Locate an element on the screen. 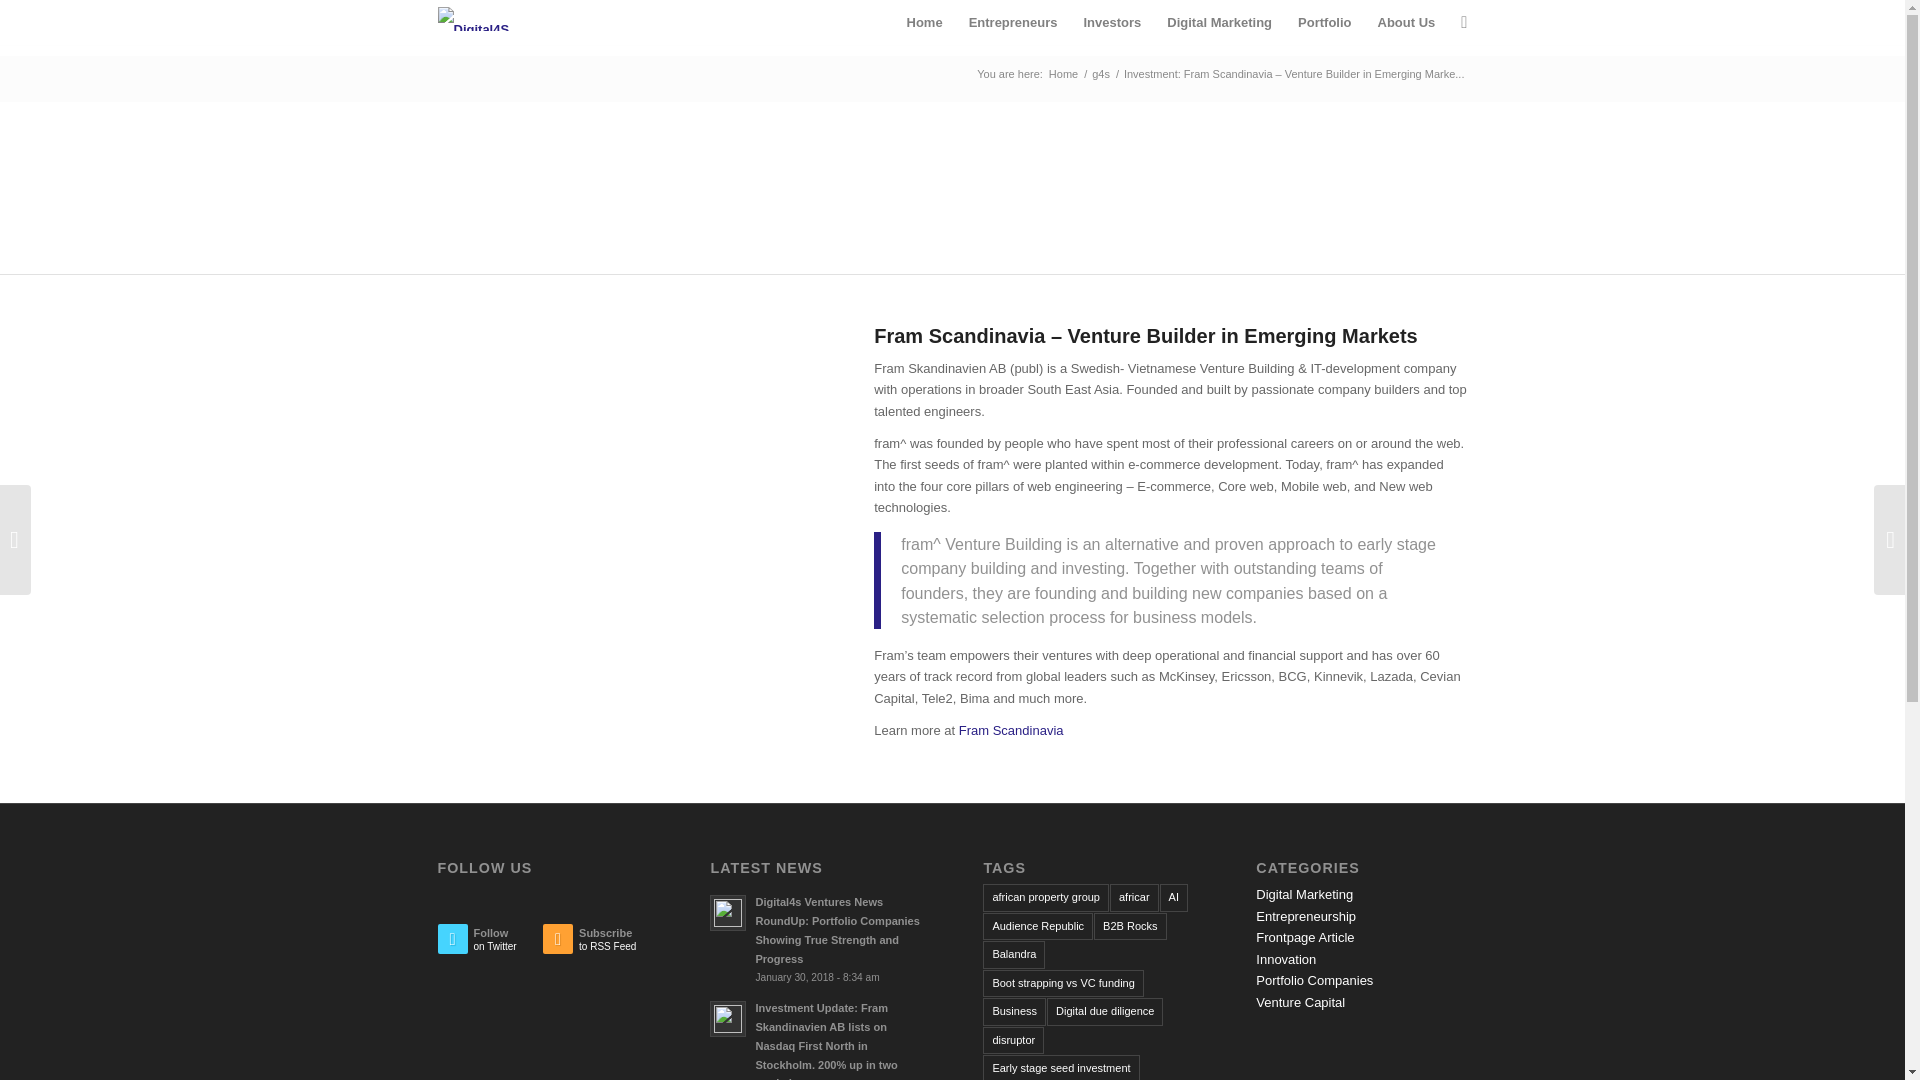 This screenshot has width=1920, height=1080. Portfolio is located at coordinates (1010, 730).